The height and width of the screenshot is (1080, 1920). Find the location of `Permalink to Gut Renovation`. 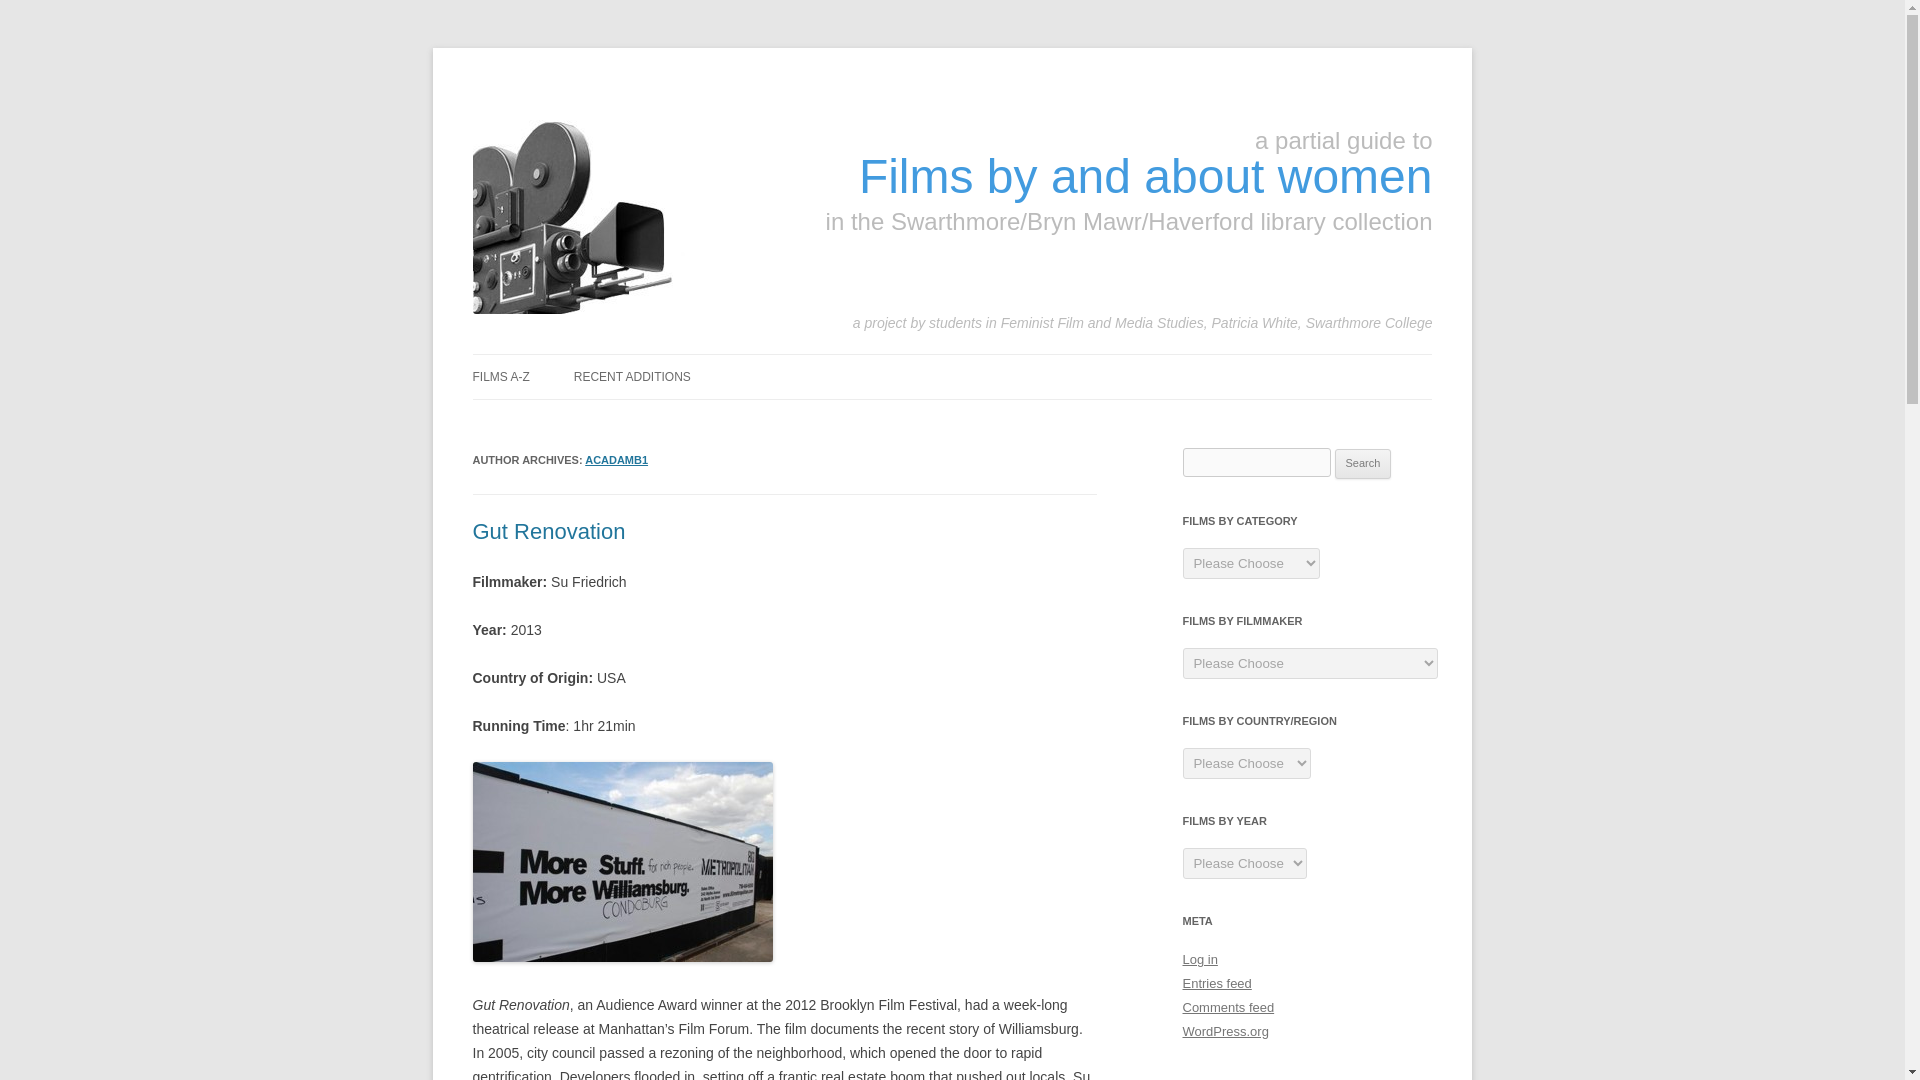

Permalink to Gut Renovation is located at coordinates (548, 532).